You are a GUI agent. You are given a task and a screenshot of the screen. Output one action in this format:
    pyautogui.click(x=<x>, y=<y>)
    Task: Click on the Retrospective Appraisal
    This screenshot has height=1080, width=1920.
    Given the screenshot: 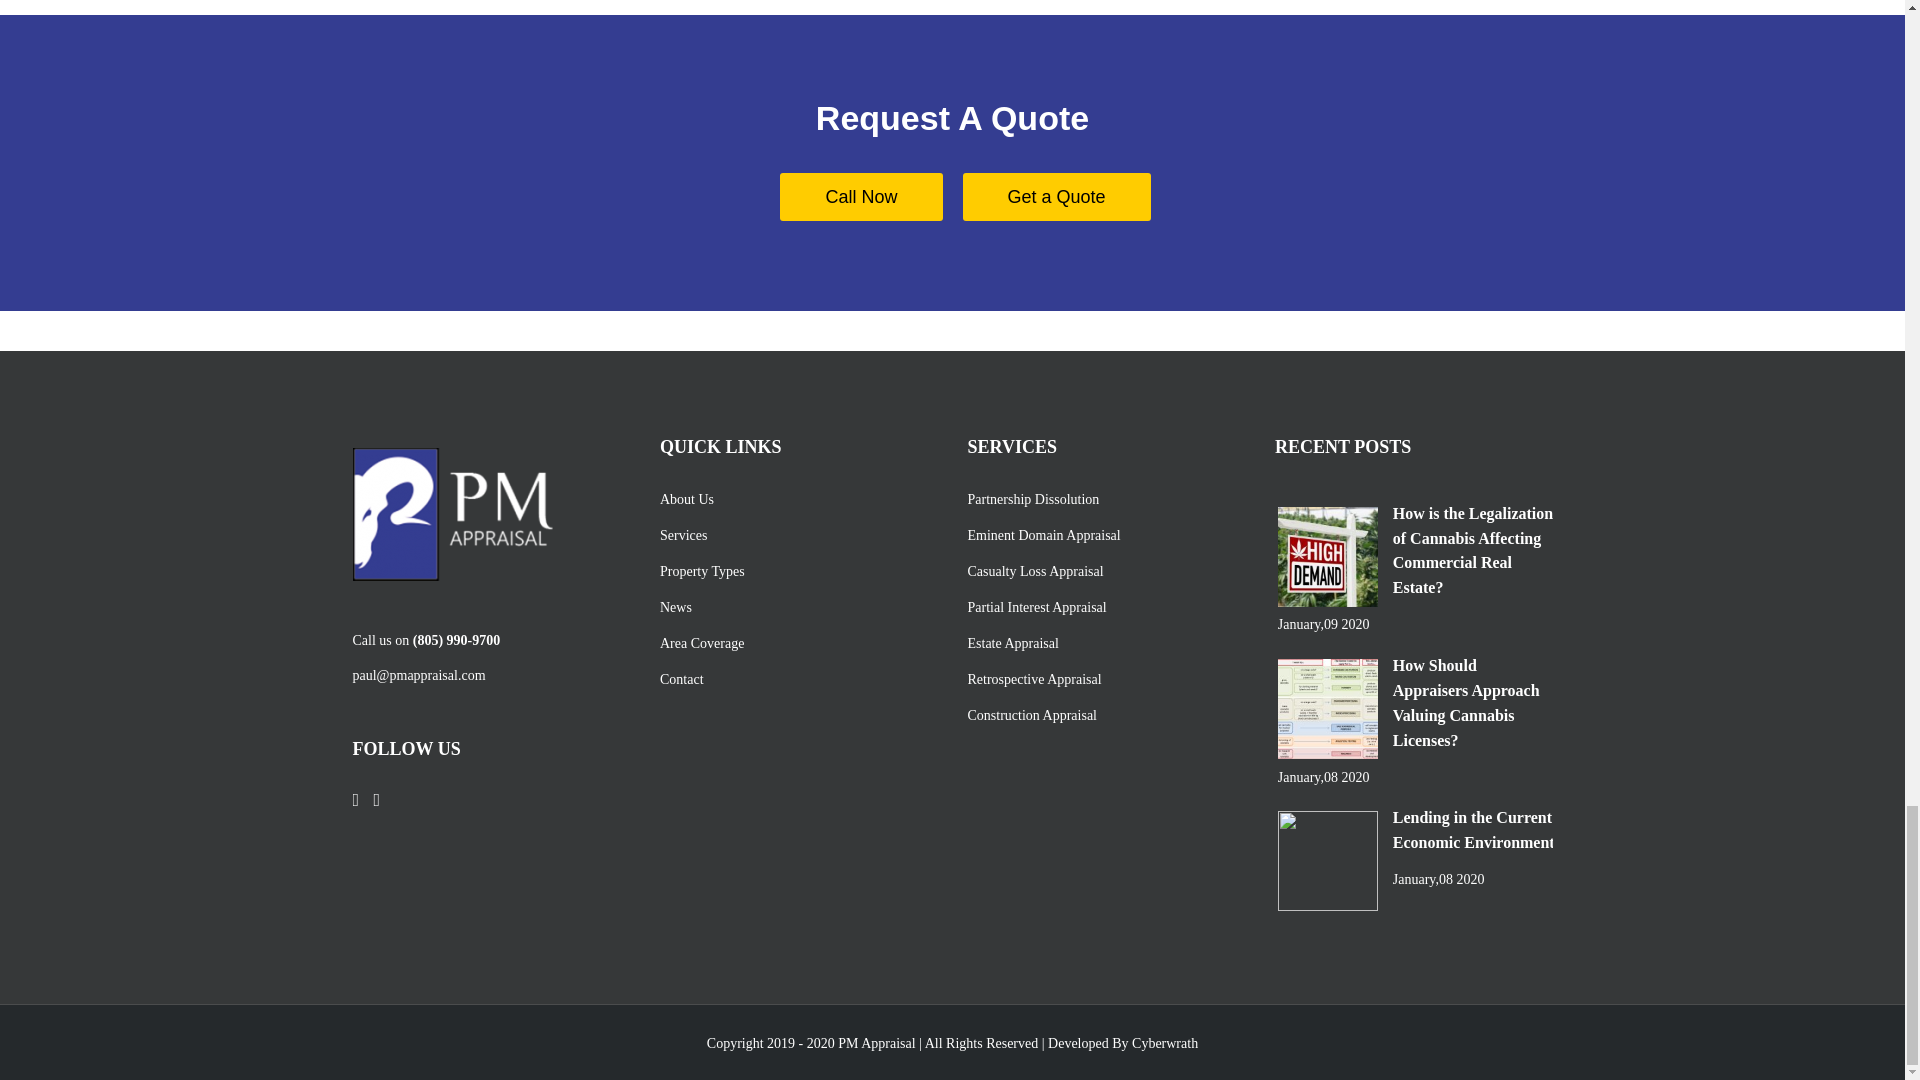 What is the action you would take?
    pyautogui.click(x=1102, y=679)
    